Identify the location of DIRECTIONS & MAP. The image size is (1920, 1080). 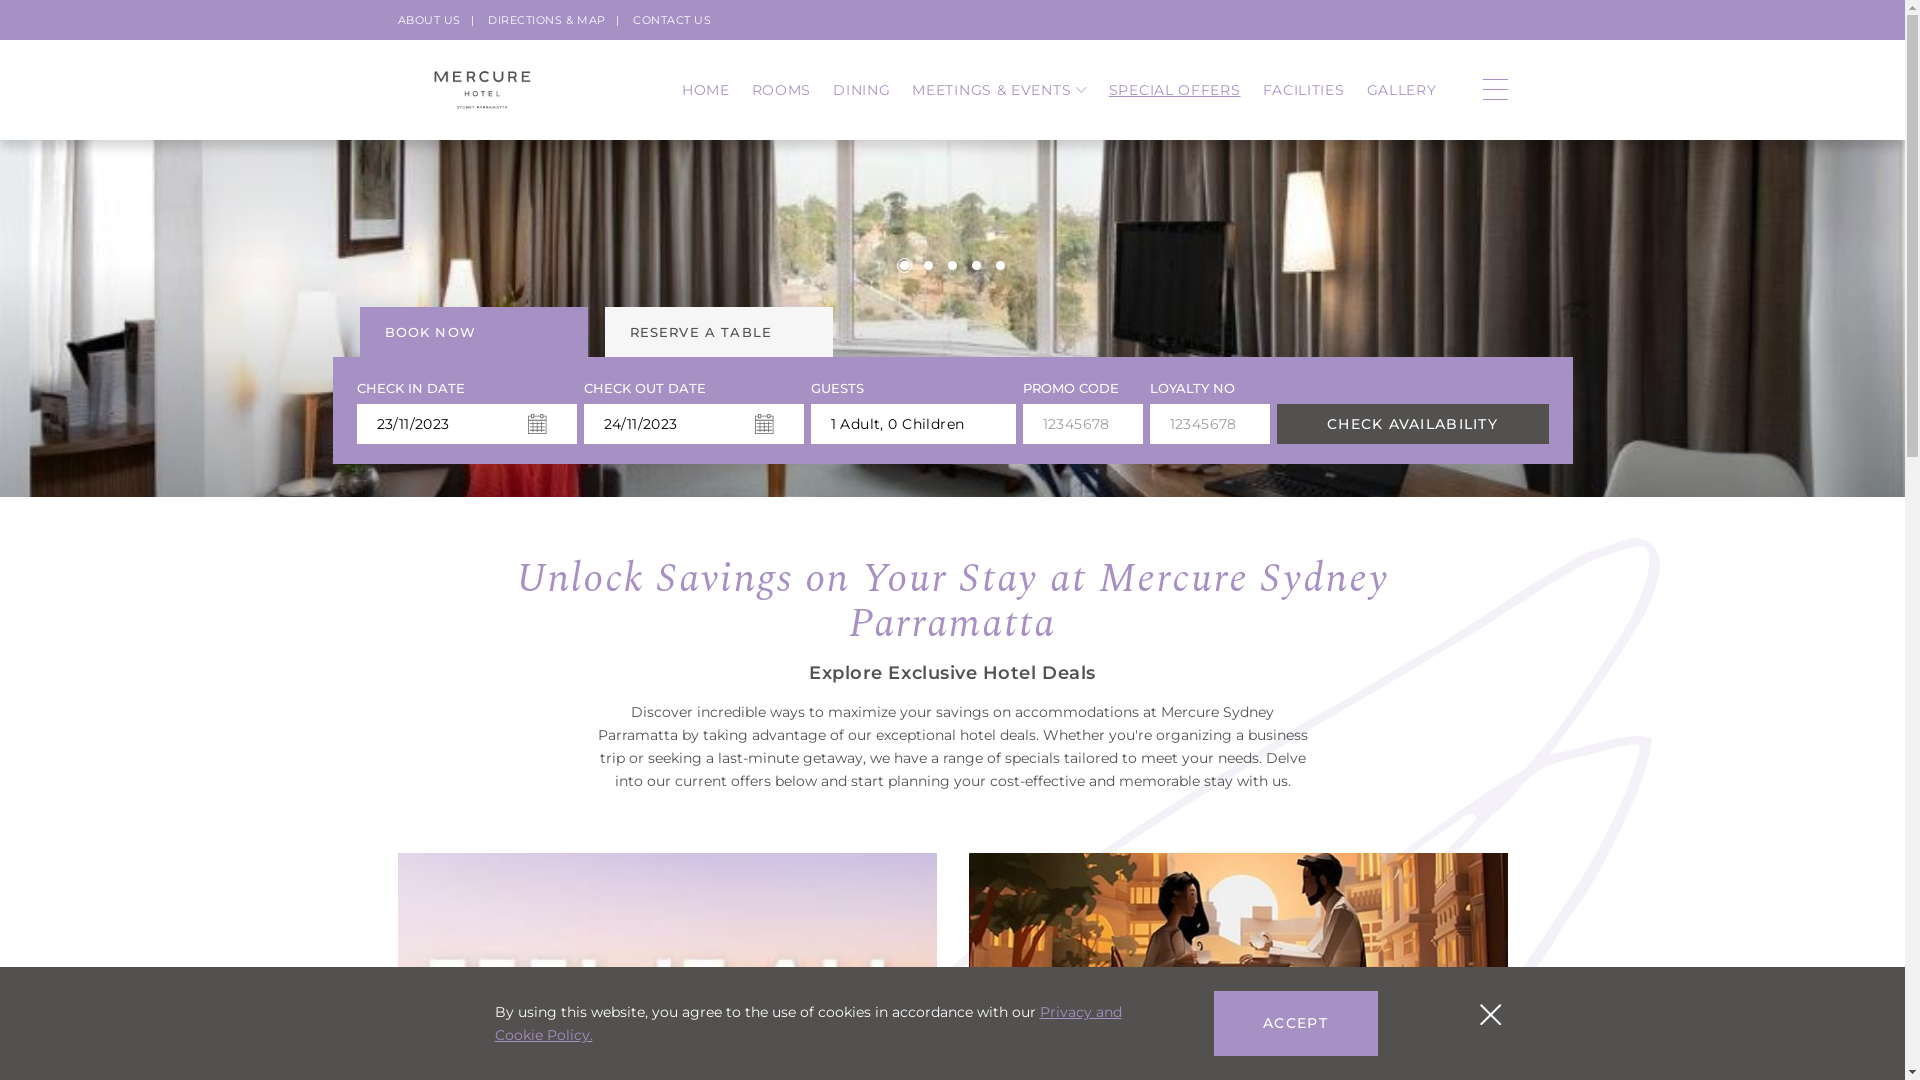
(547, 20).